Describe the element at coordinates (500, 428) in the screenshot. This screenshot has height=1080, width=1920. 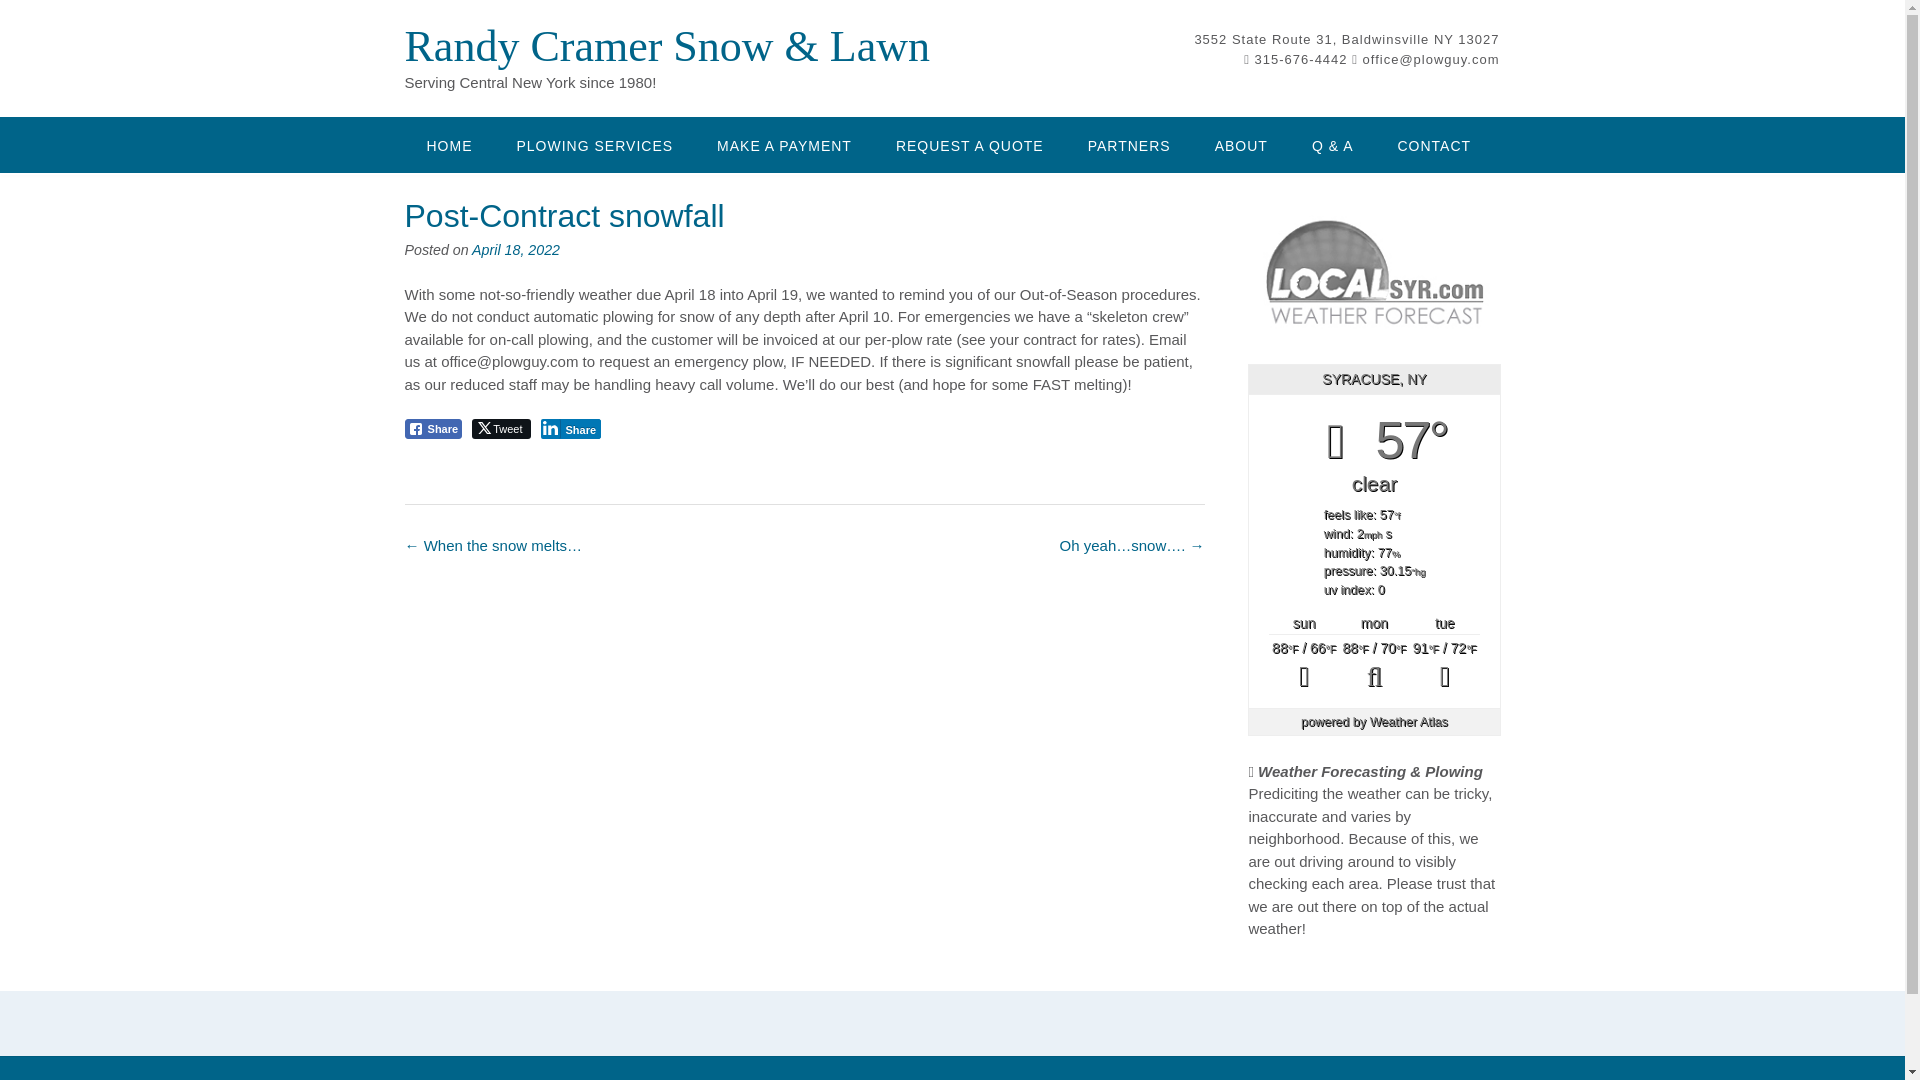
I see `Tweet` at that location.